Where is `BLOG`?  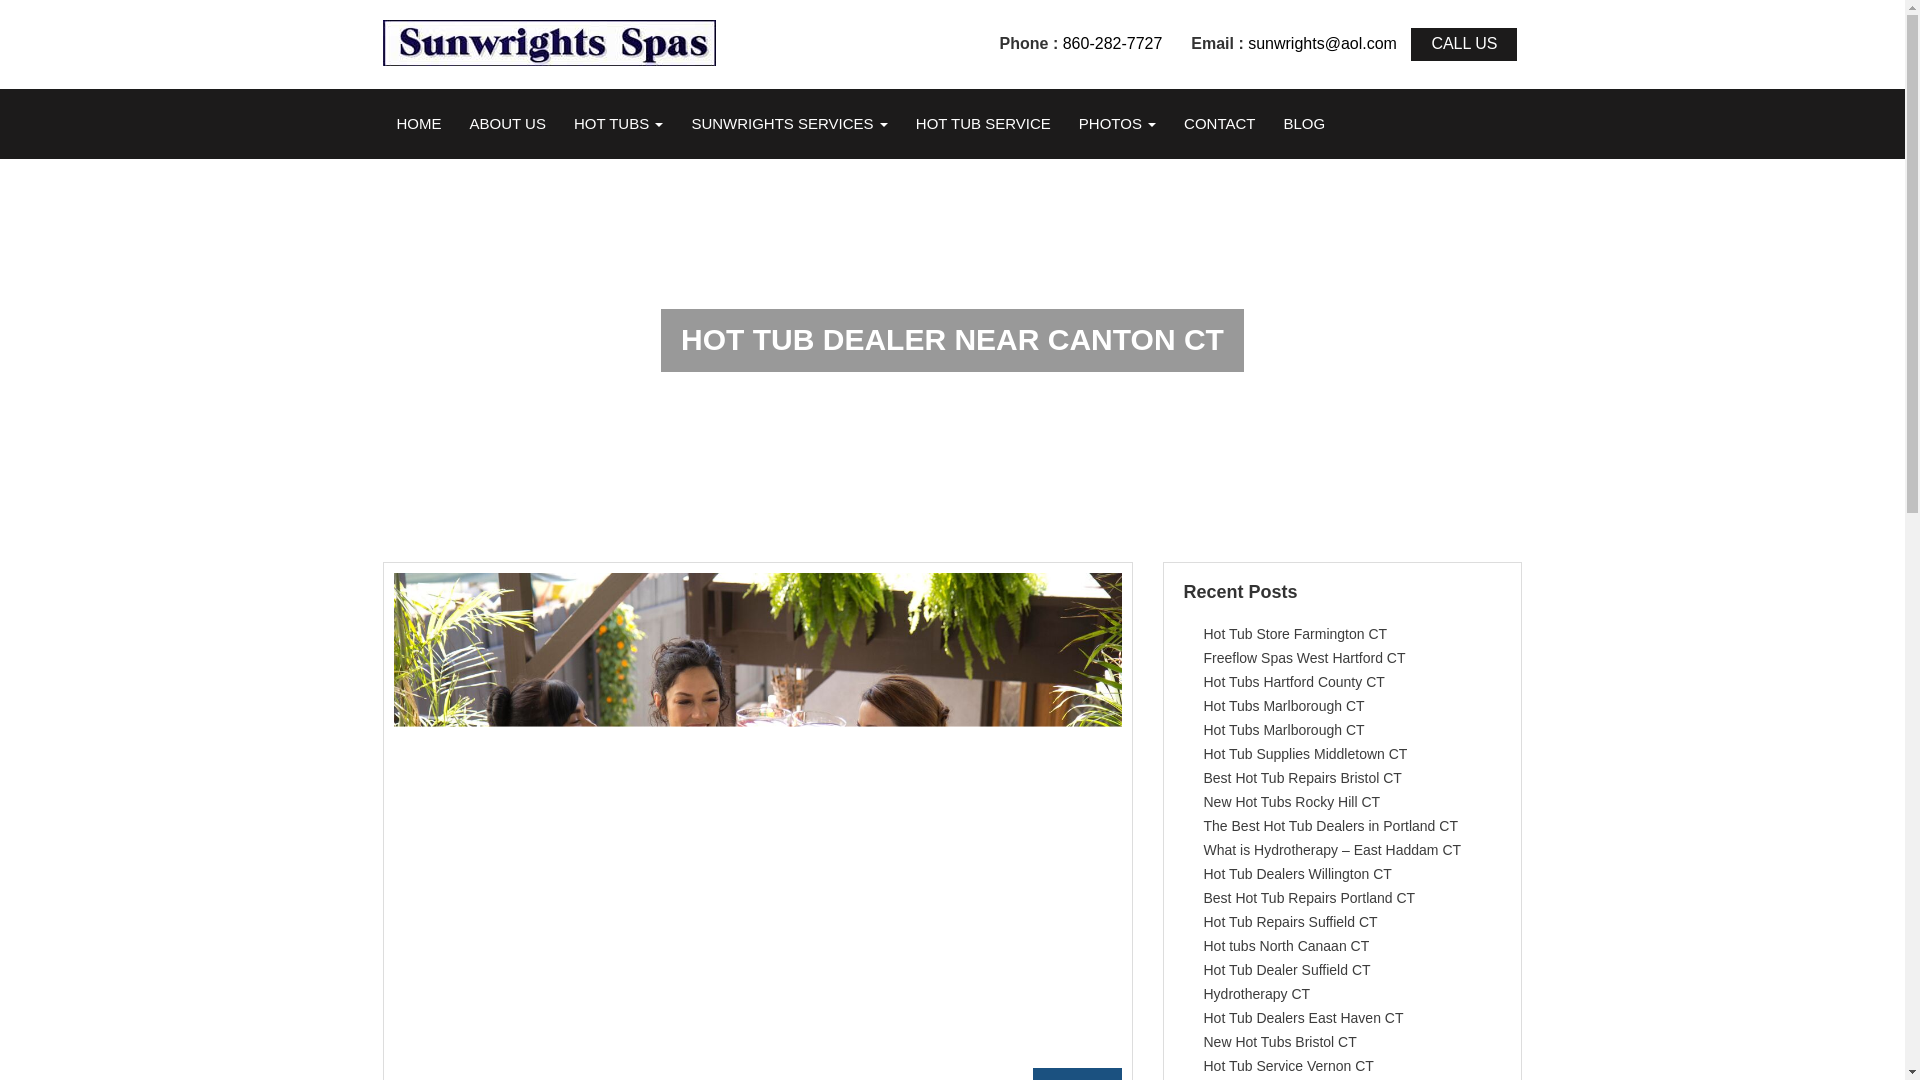 BLOG is located at coordinates (1304, 123).